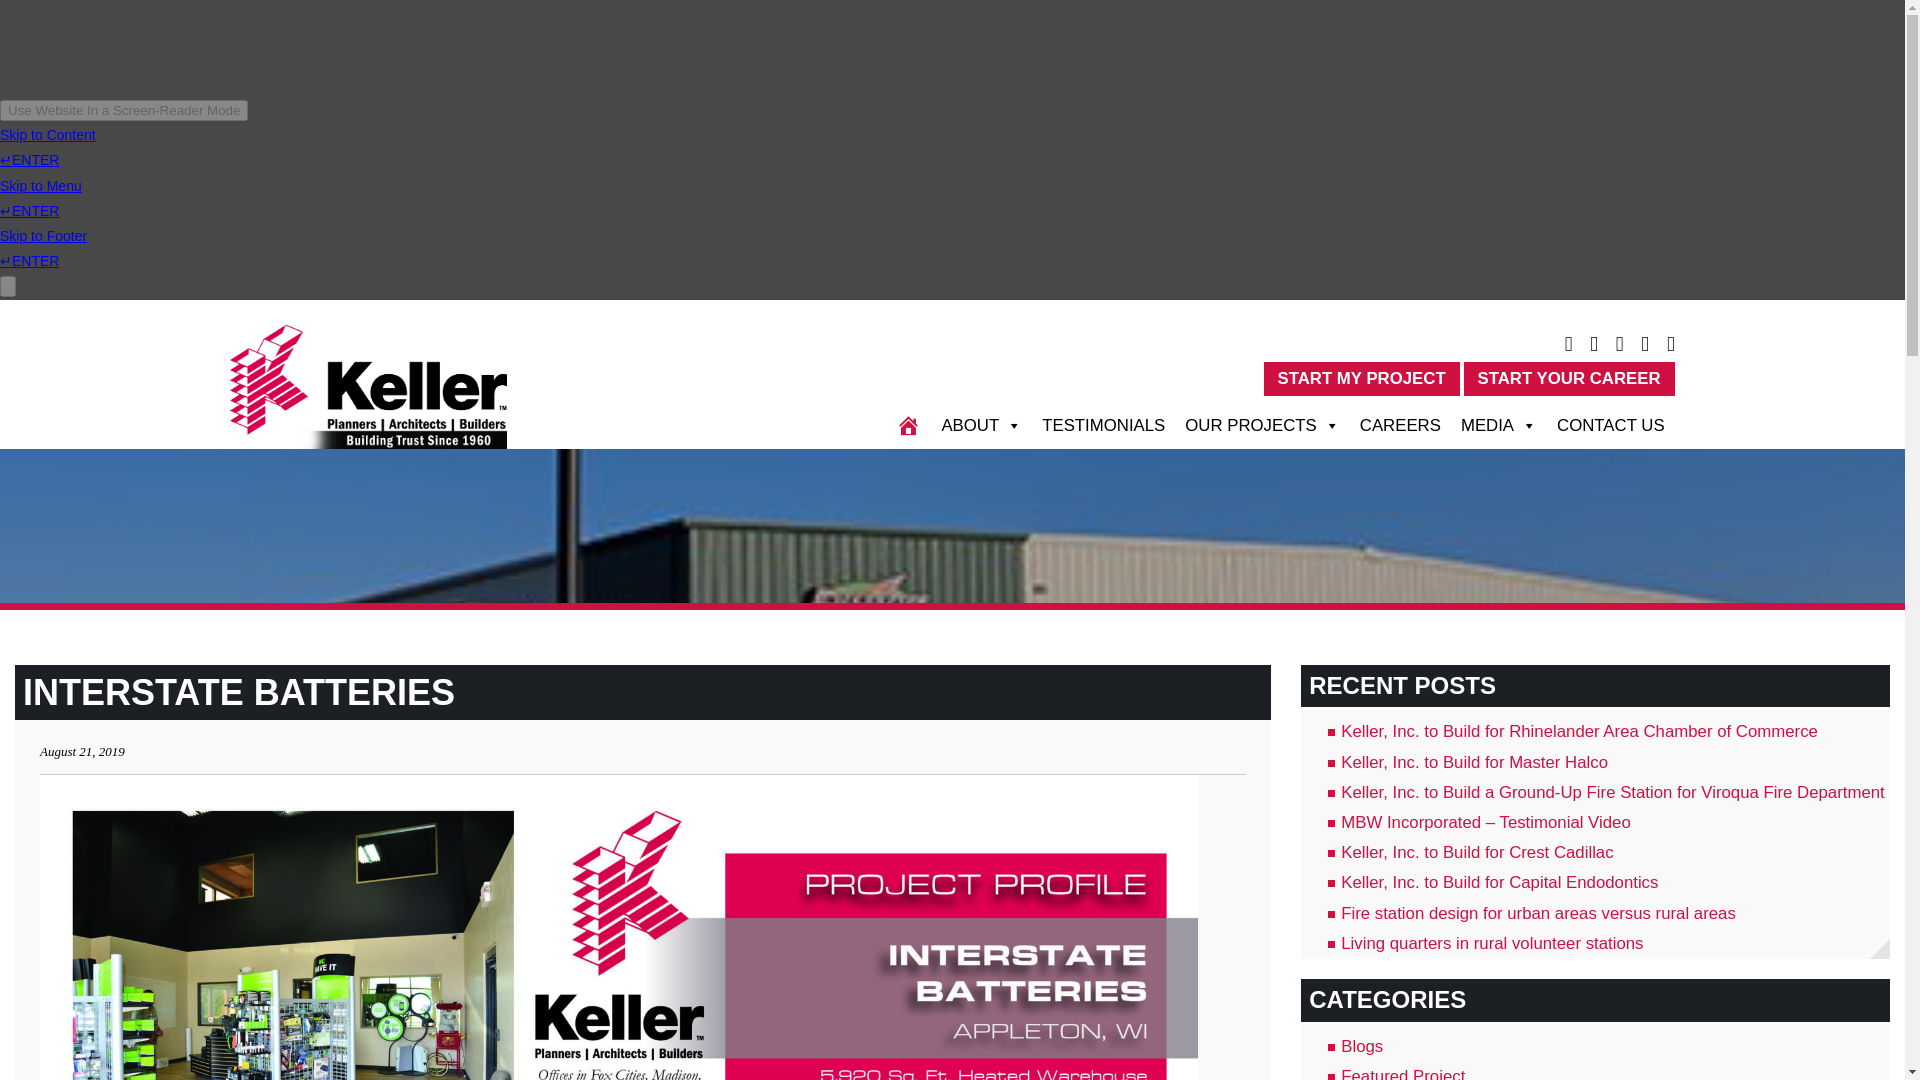 This screenshot has width=1920, height=1080. I want to click on ABOUT, so click(982, 426).